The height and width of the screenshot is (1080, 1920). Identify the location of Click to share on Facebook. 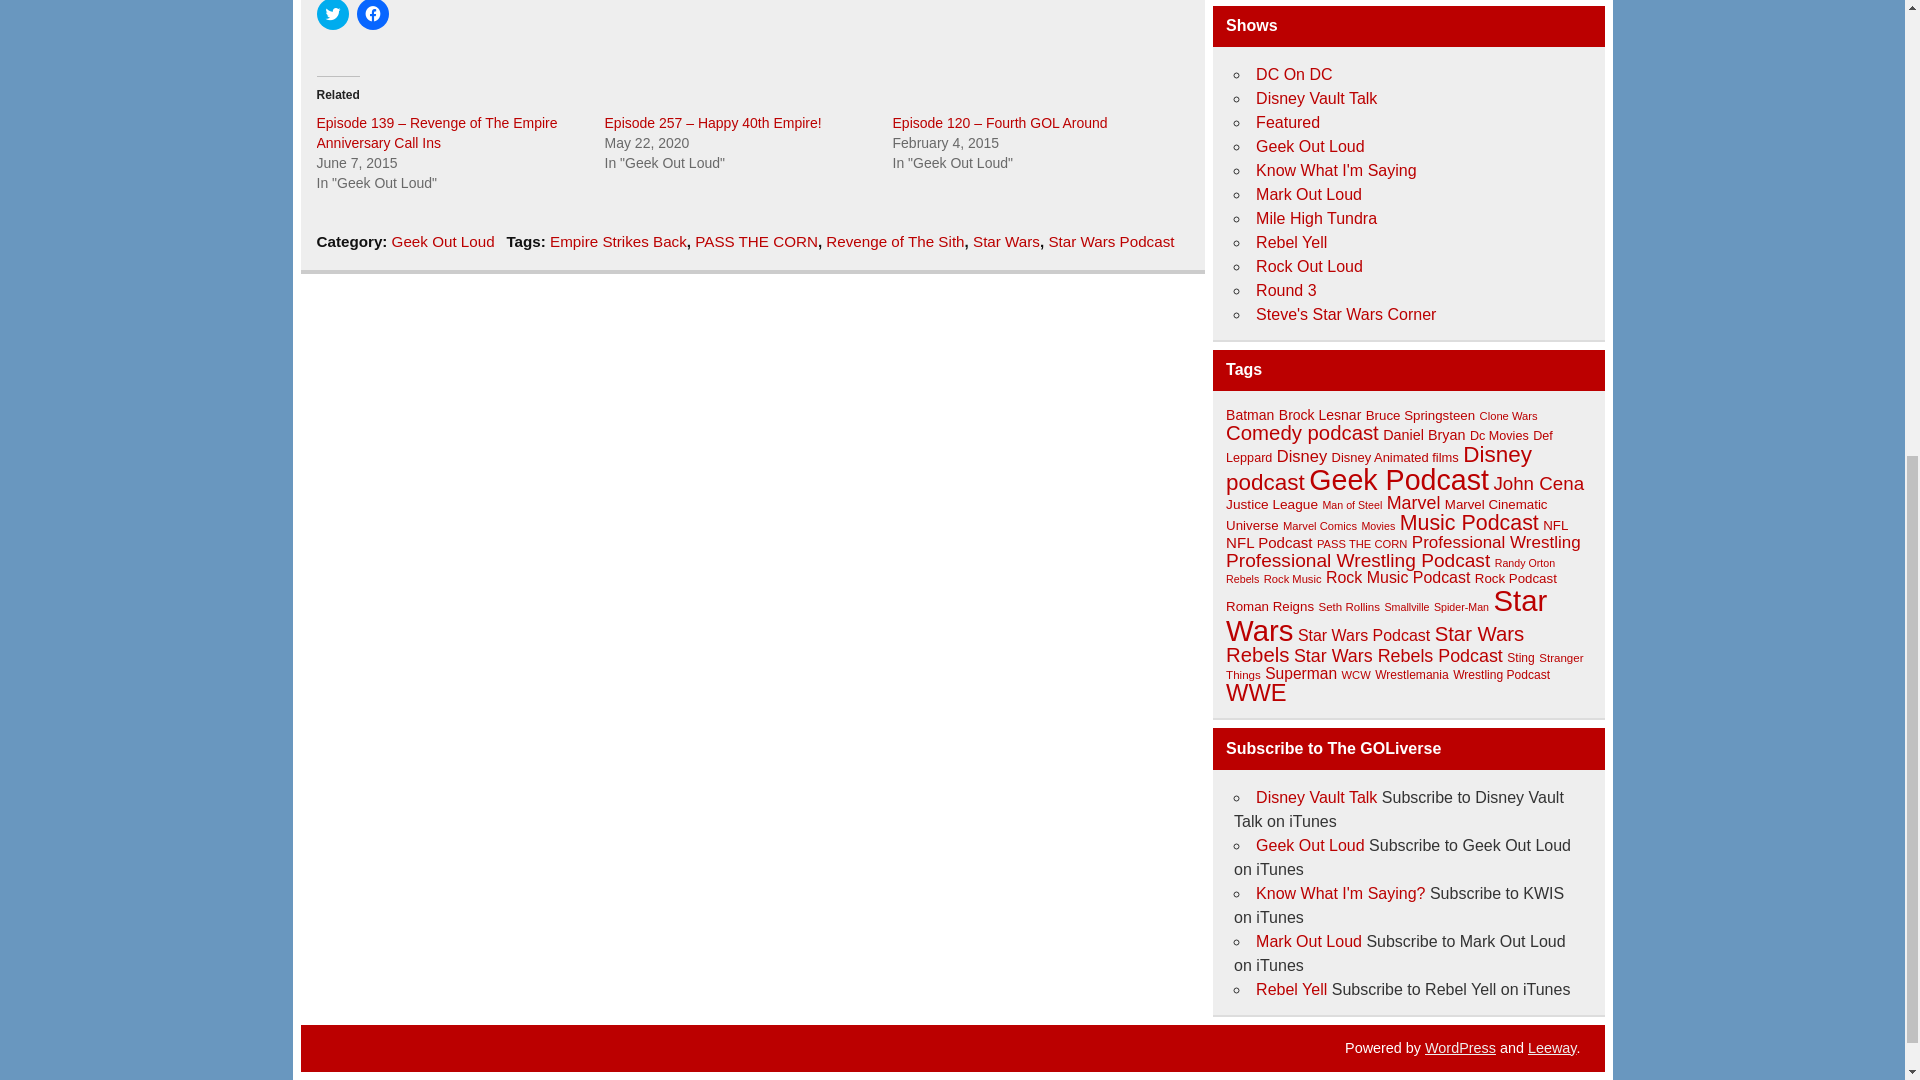
(371, 15).